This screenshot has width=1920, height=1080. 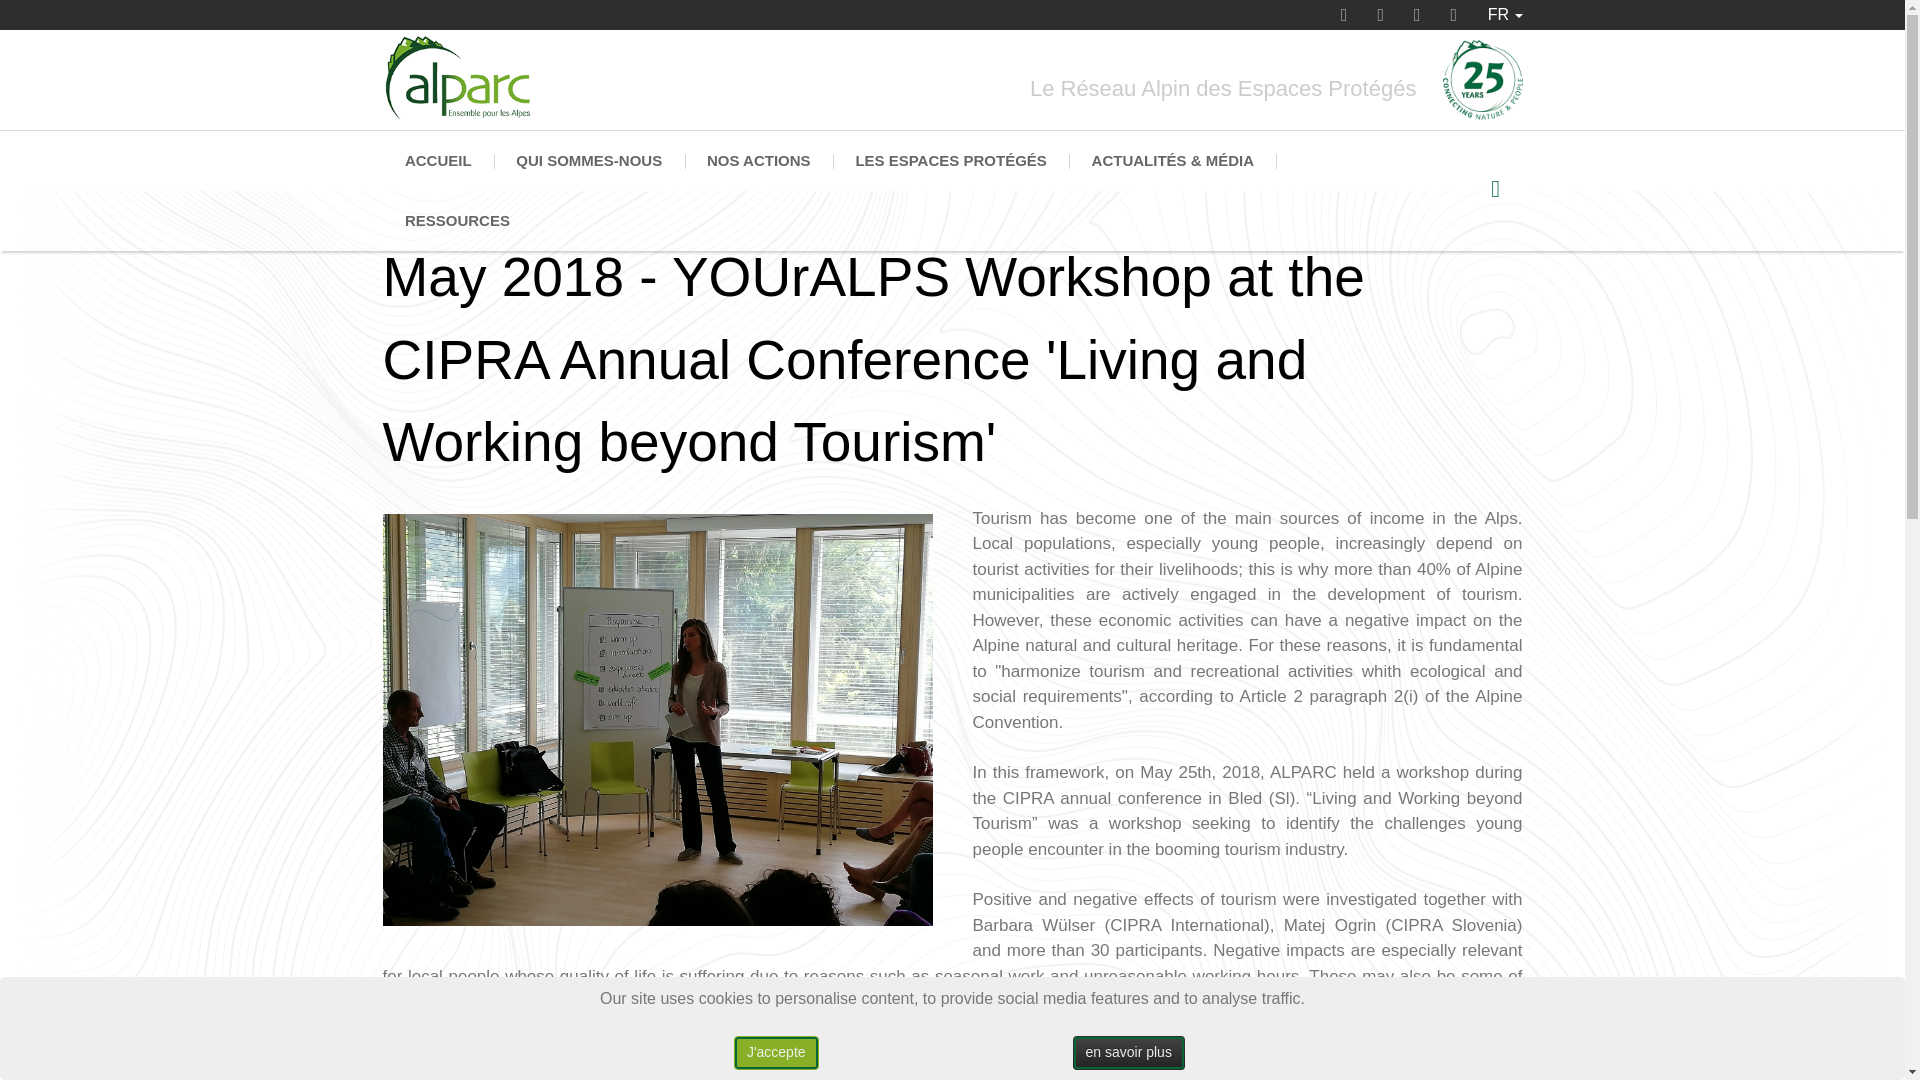 I want to click on NOS ACTIONS, so click(x=759, y=160).